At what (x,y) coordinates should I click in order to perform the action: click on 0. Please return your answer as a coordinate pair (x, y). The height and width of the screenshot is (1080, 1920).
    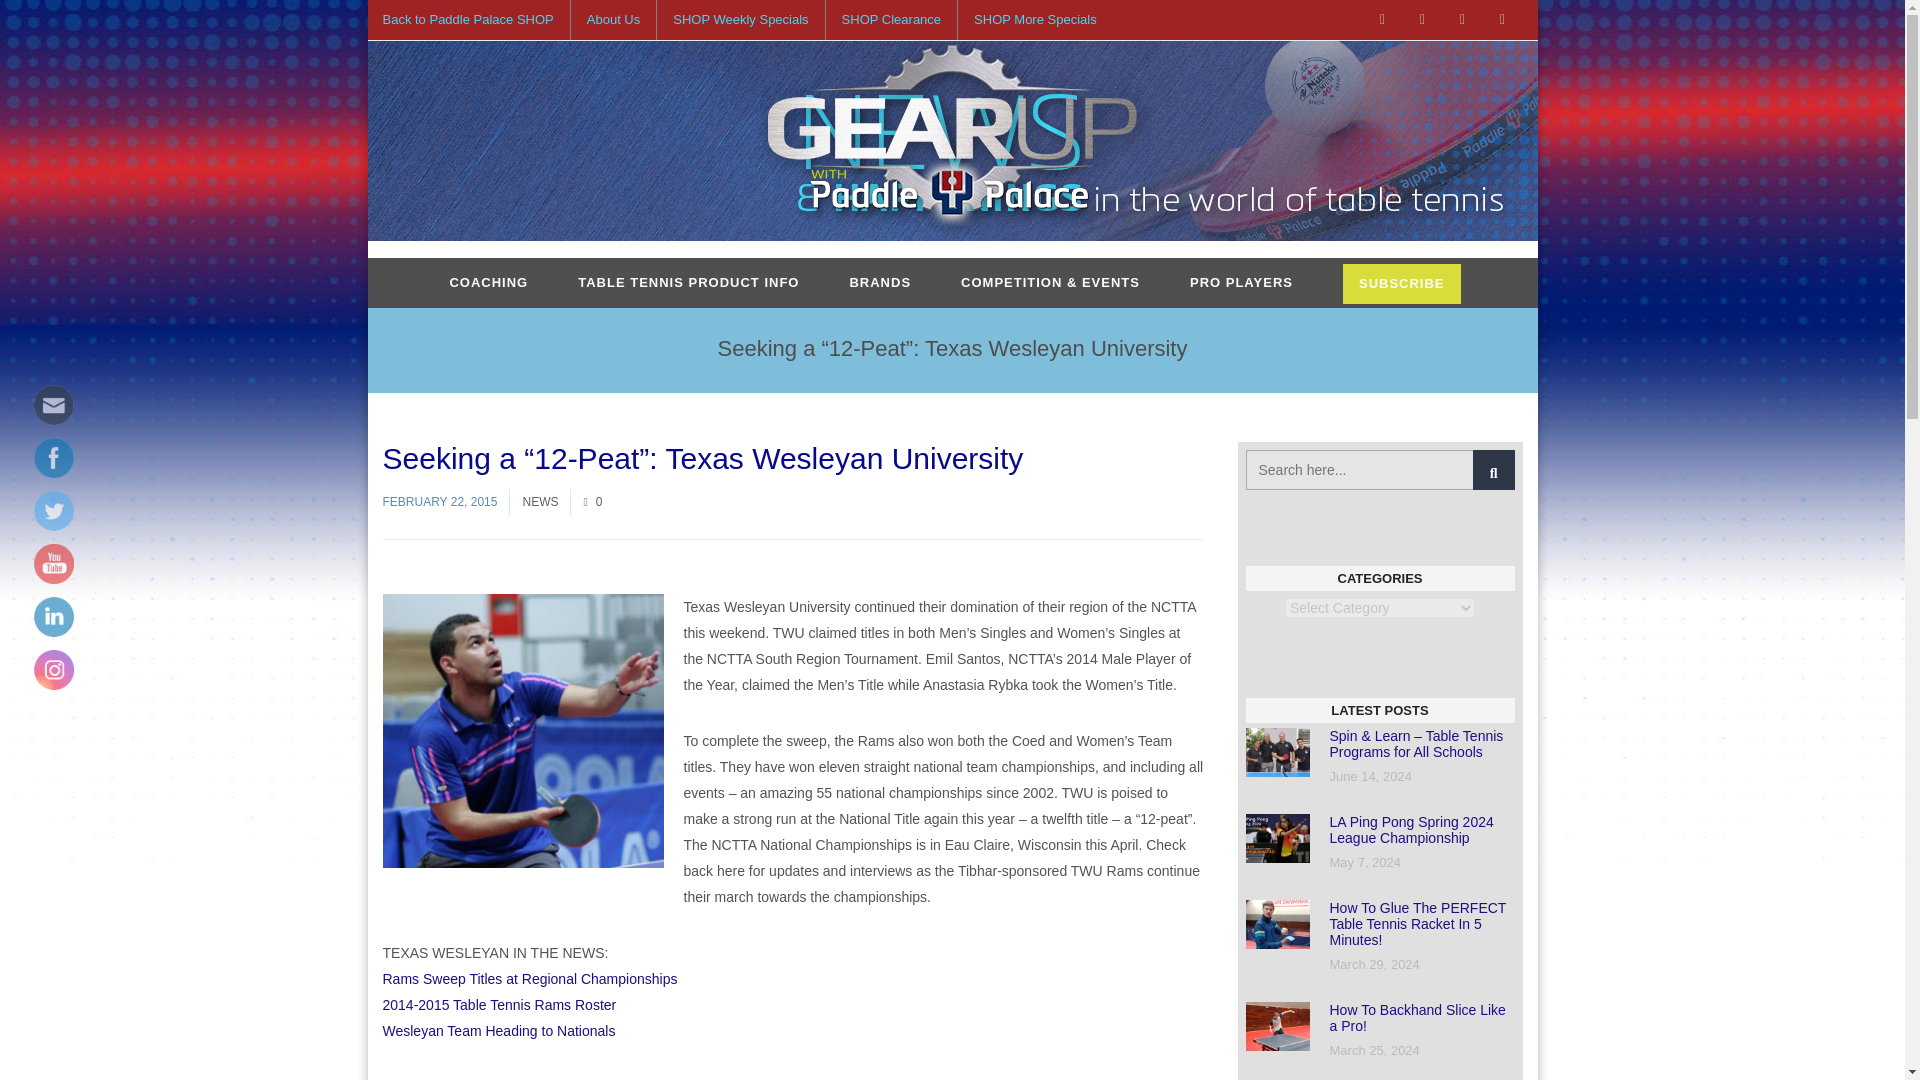
    Looking at the image, I should click on (592, 501).